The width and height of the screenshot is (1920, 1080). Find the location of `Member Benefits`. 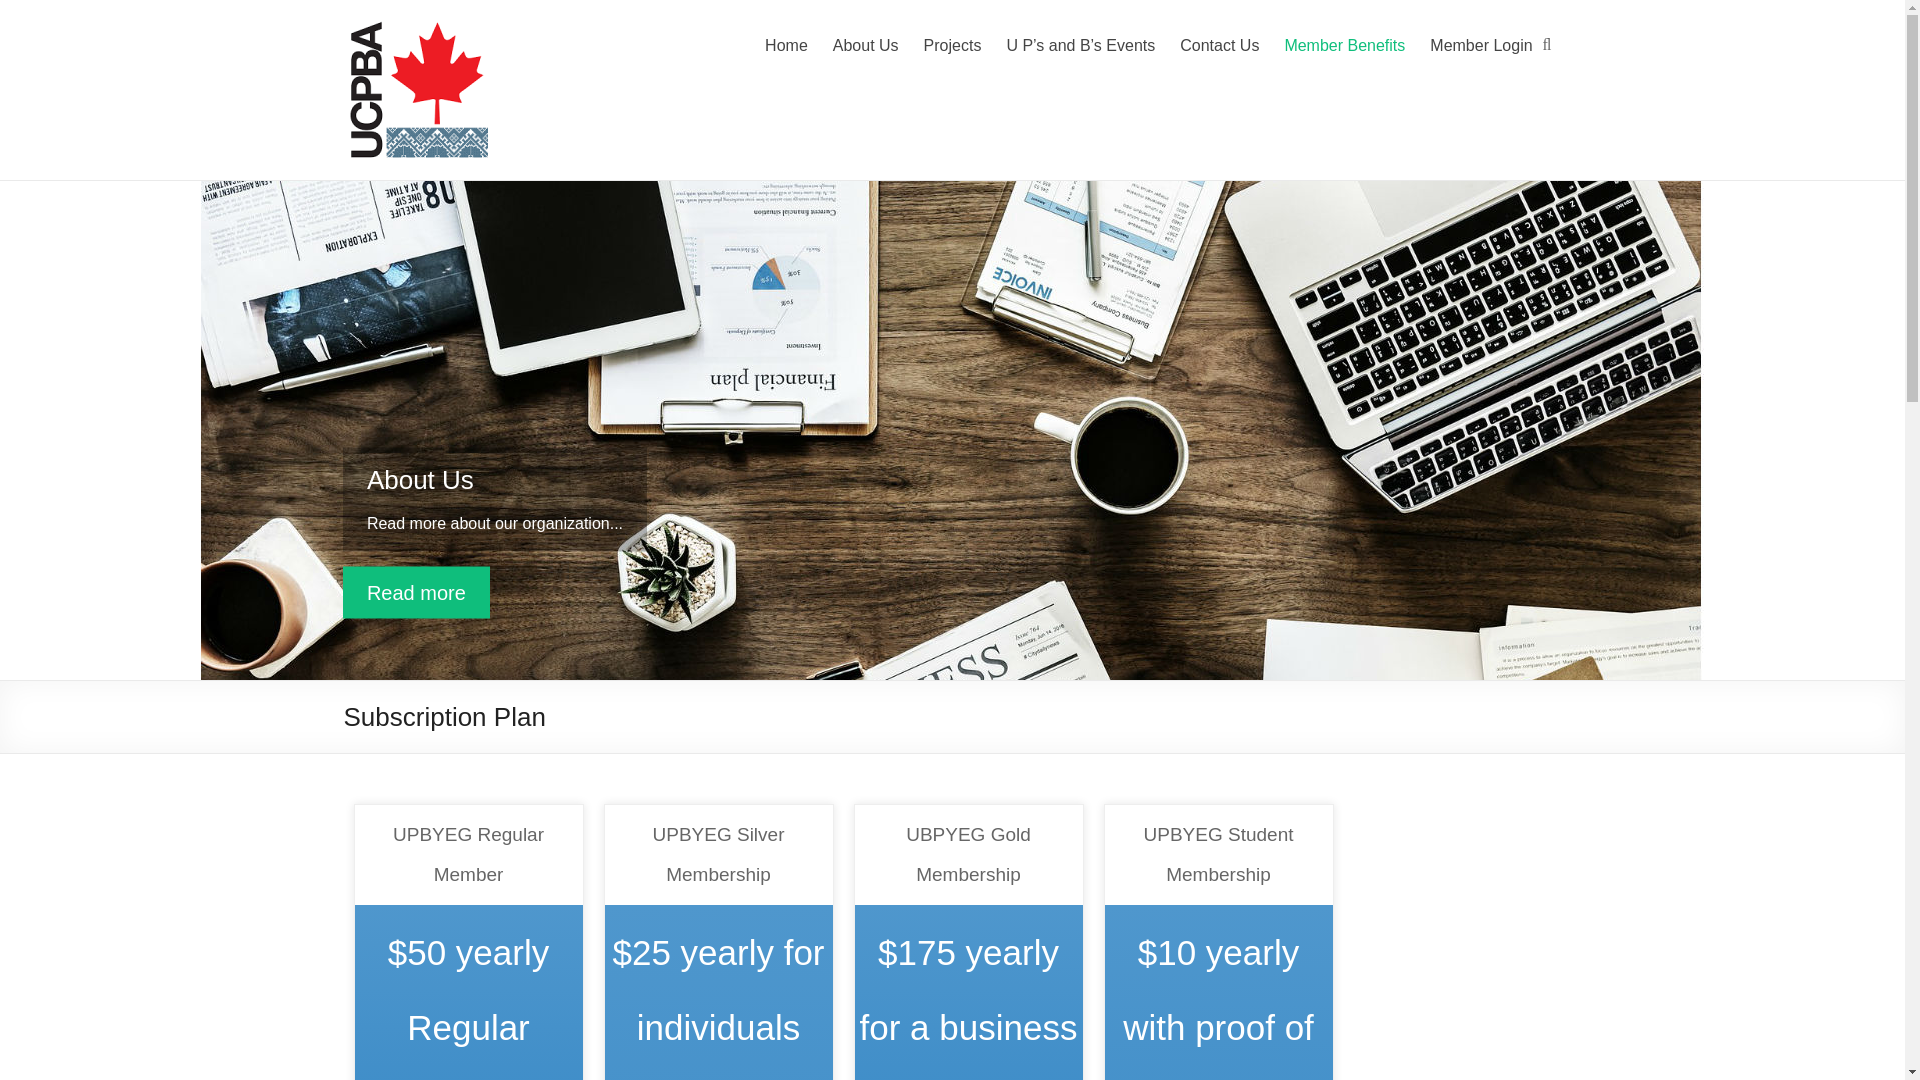

Member Benefits is located at coordinates (1344, 46).